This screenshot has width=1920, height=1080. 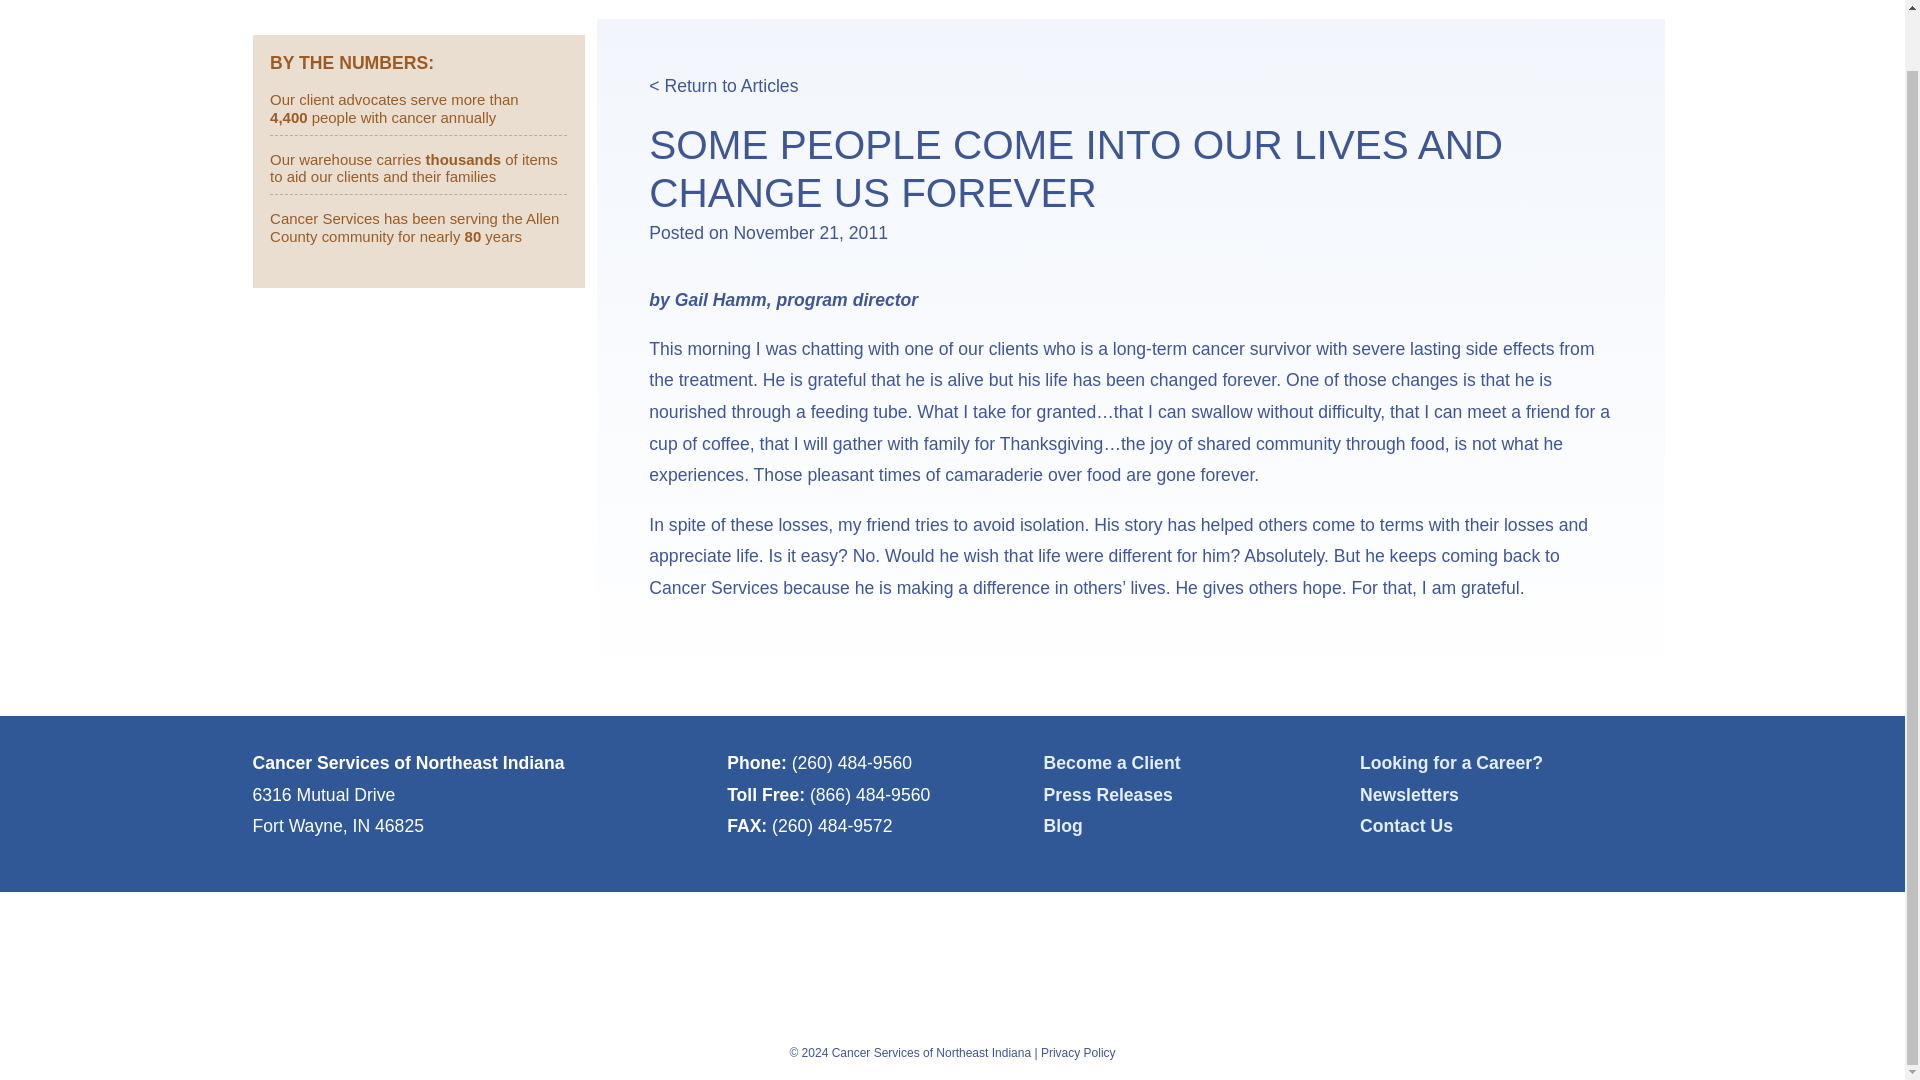 What do you see at coordinates (1409, 794) in the screenshot?
I see `Newsletters` at bounding box center [1409, 794].